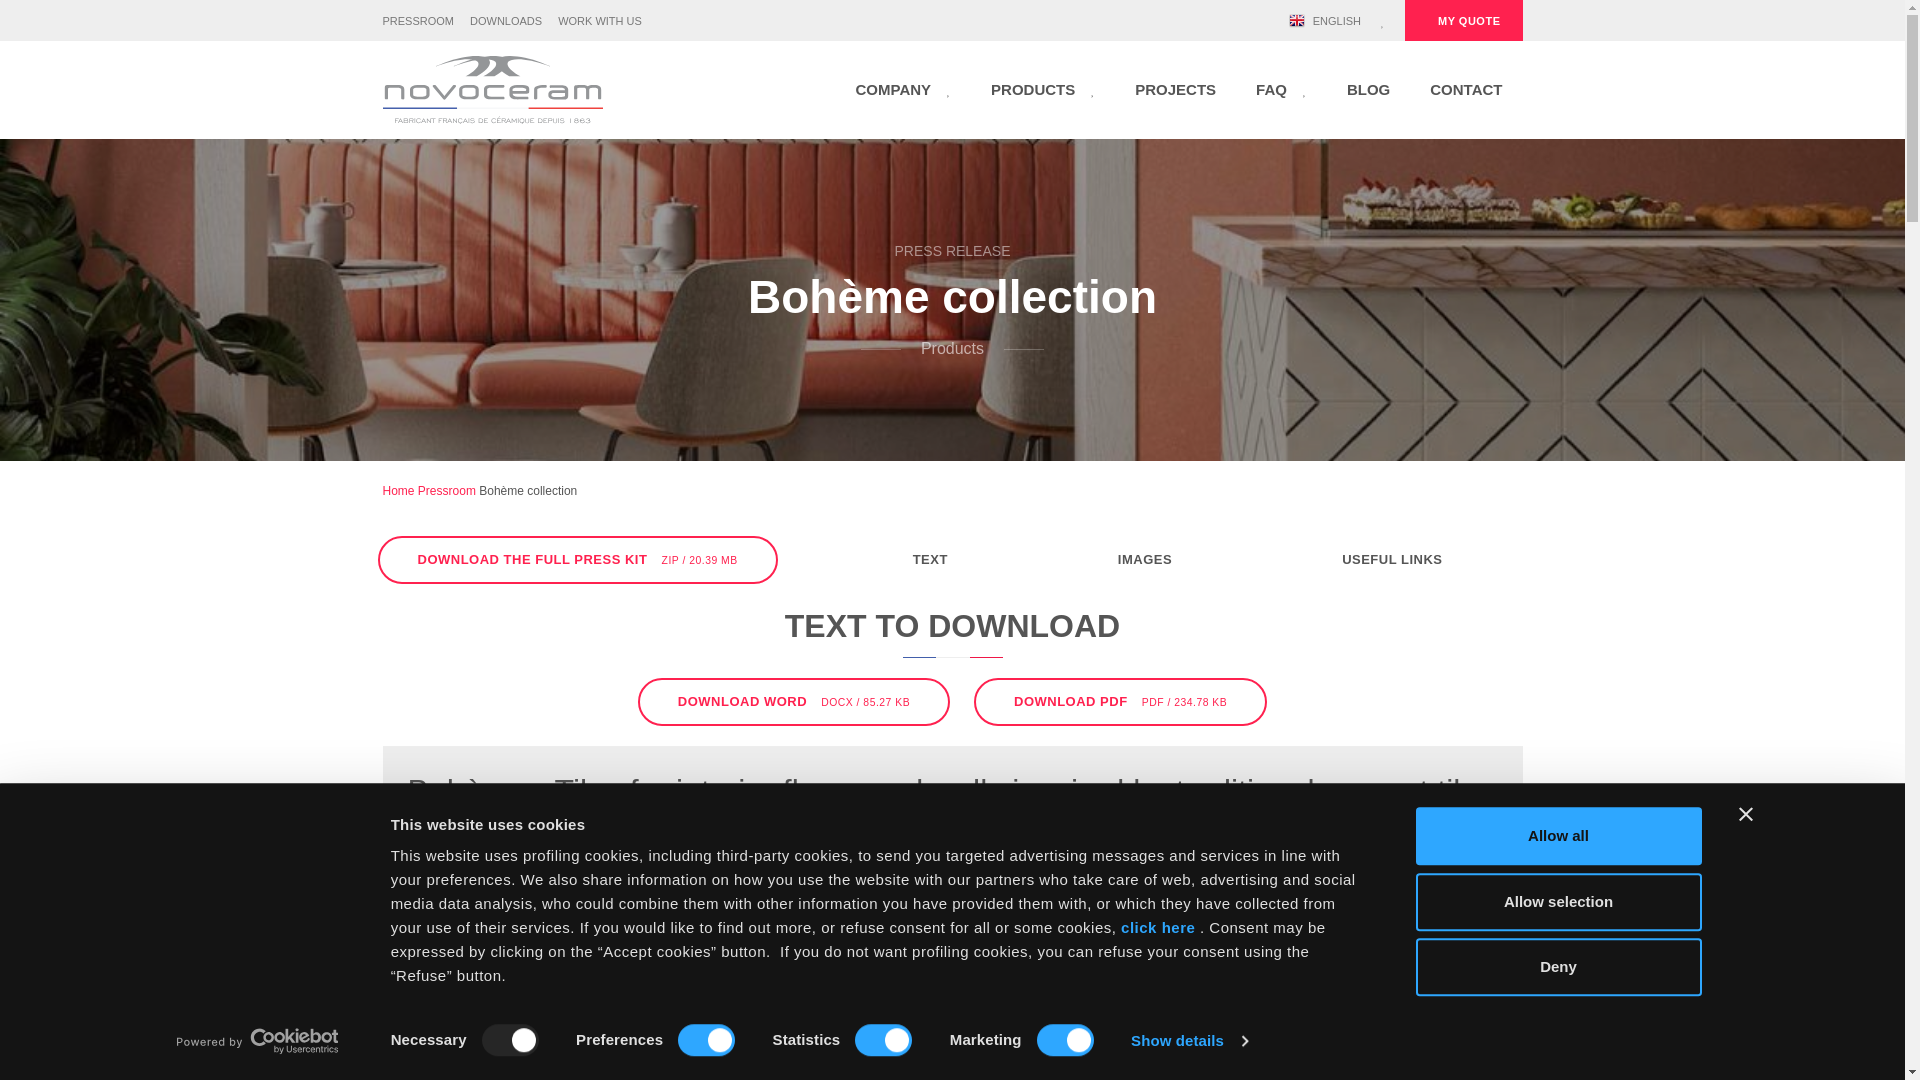  I want to click on Downloads, so click(506, 21).